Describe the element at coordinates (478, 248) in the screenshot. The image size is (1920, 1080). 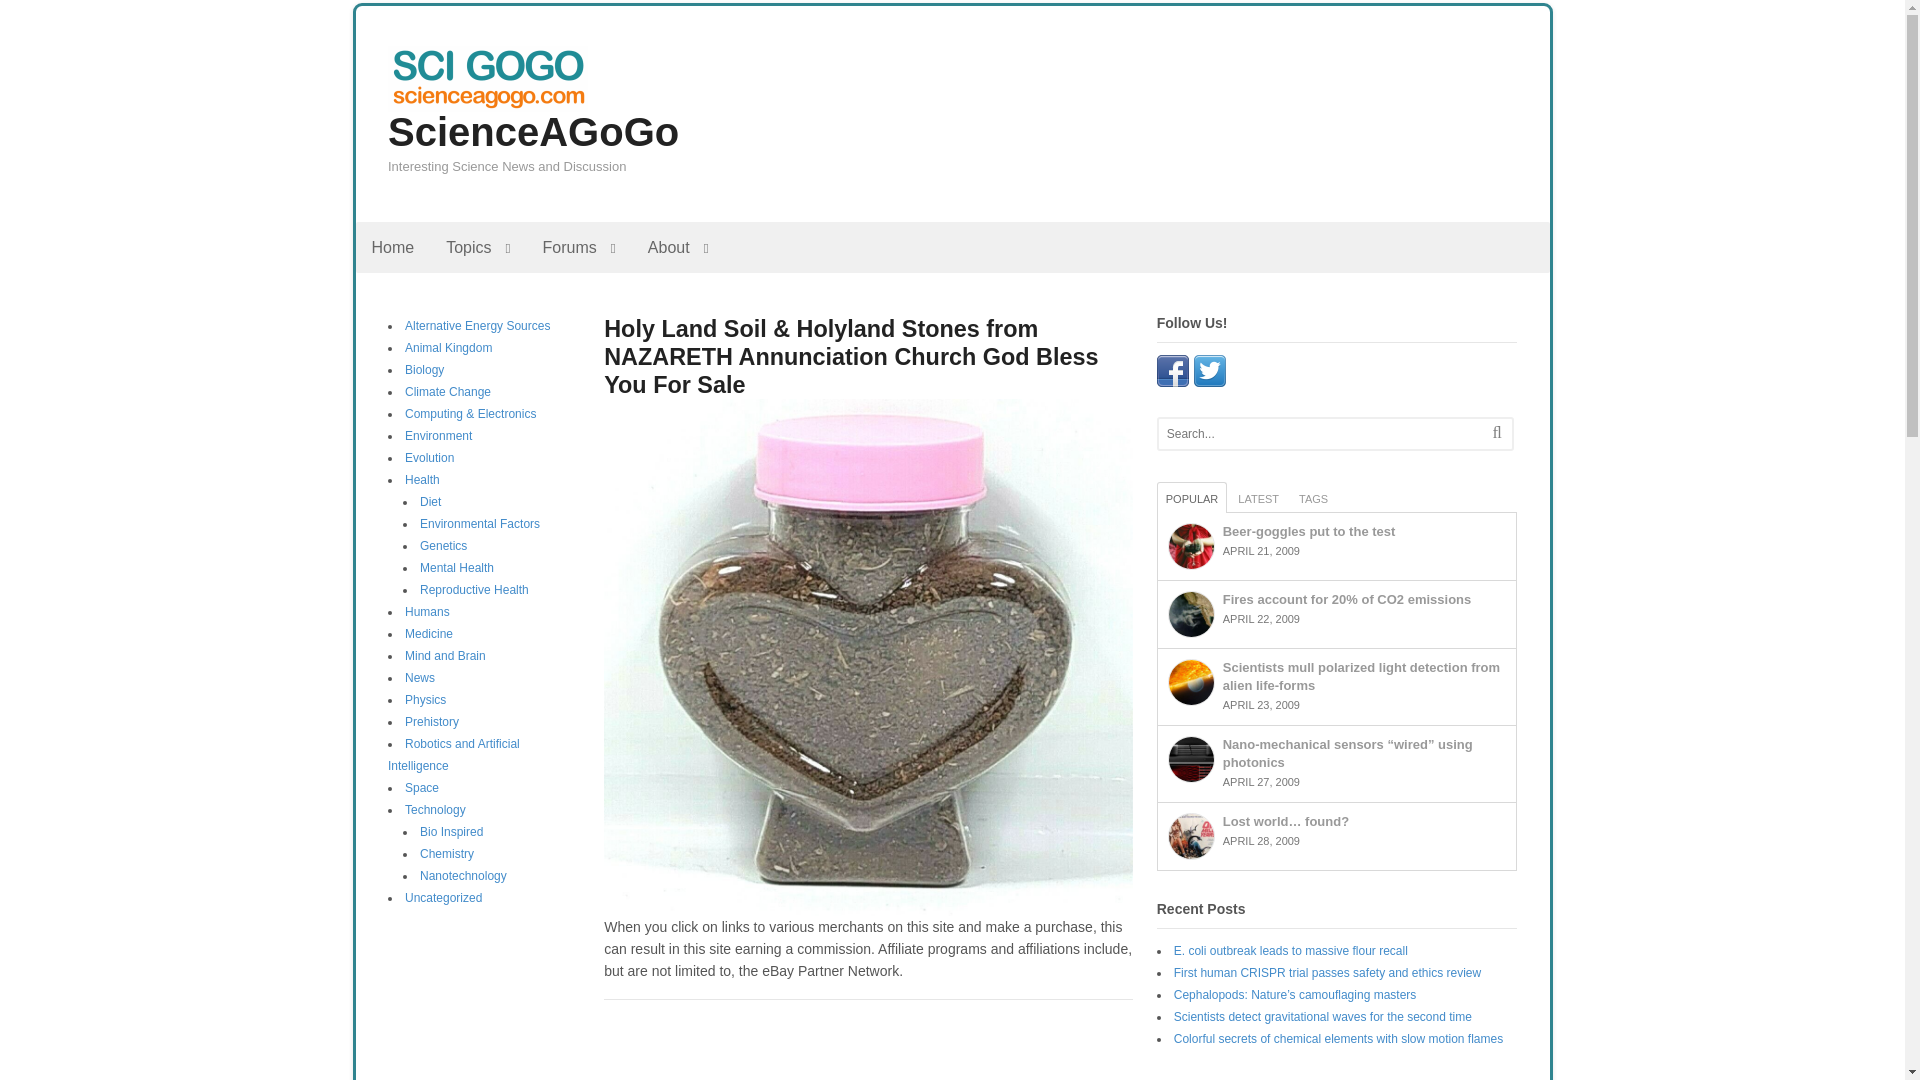
I see `Topics` at that location.